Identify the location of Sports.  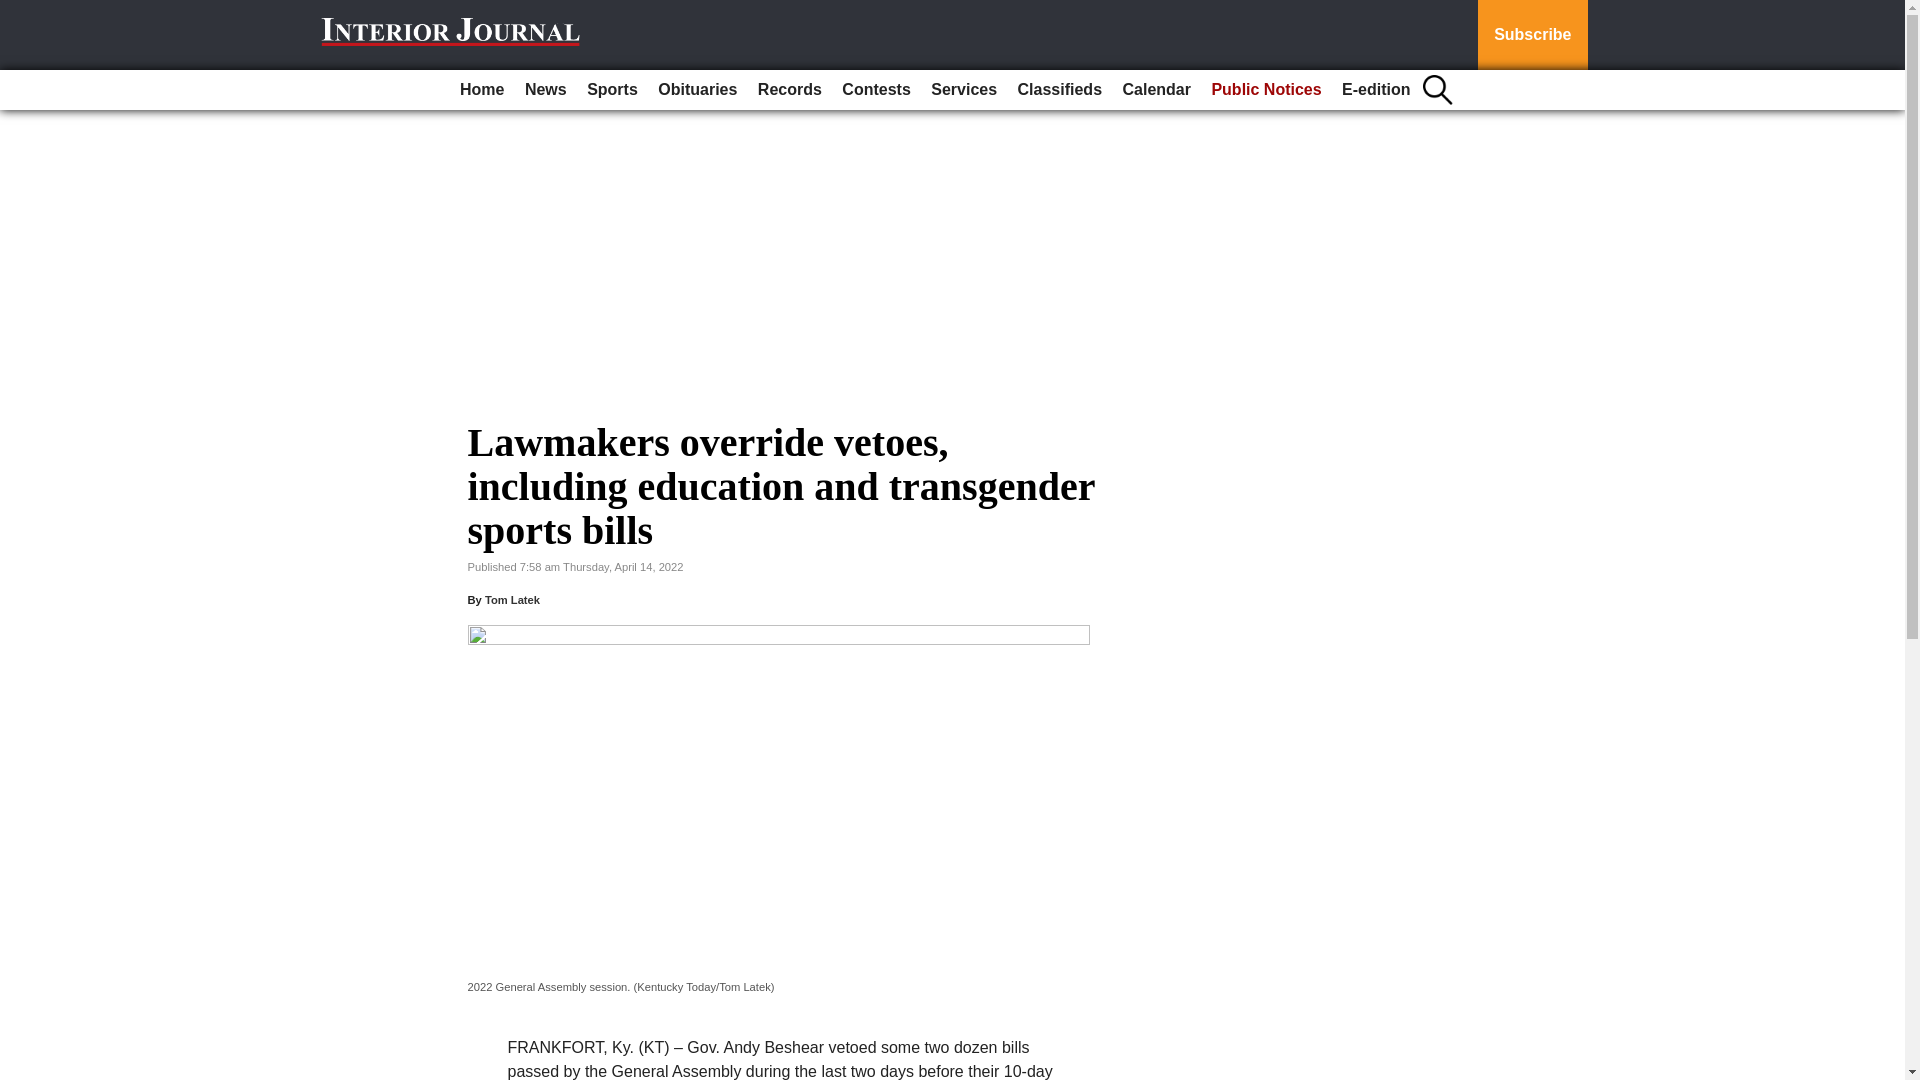
(612, 90).